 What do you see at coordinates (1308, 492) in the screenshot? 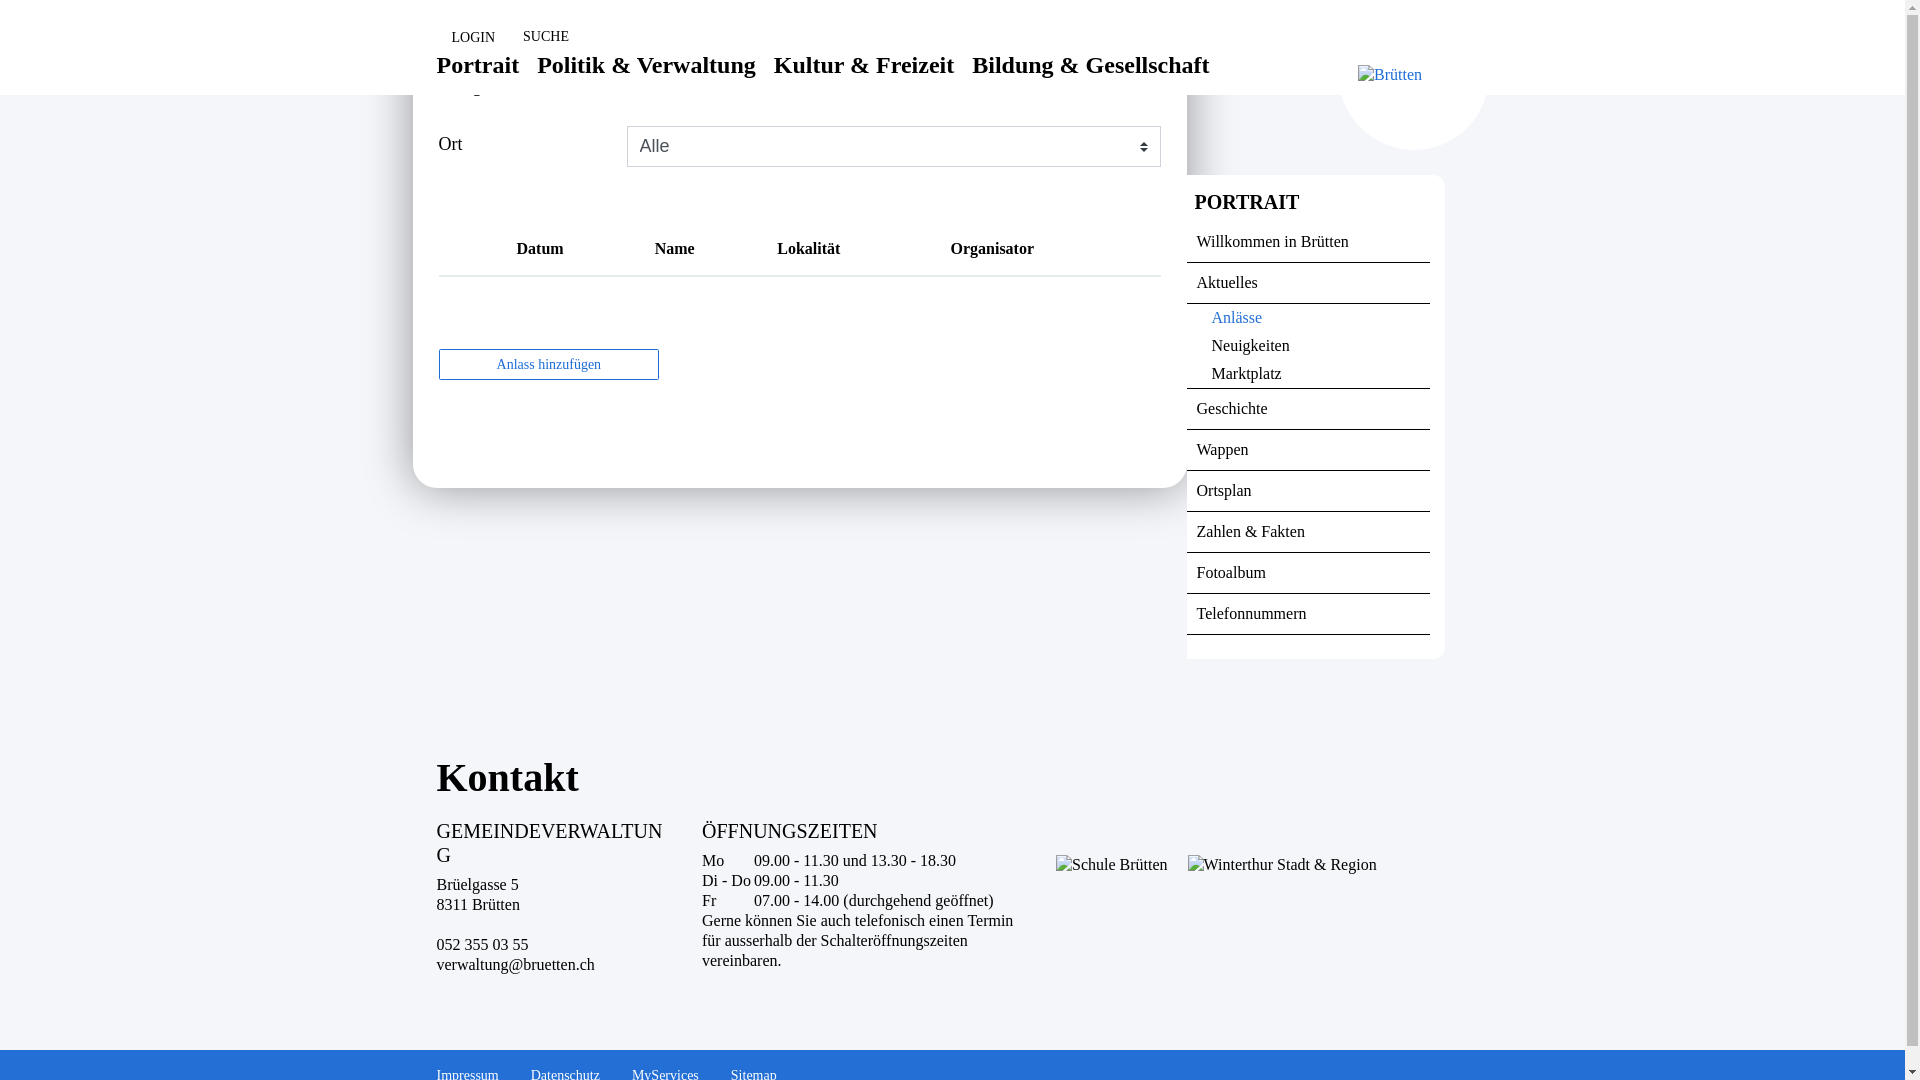
I see `Ortsplan` at bounding box center [1308, 492].